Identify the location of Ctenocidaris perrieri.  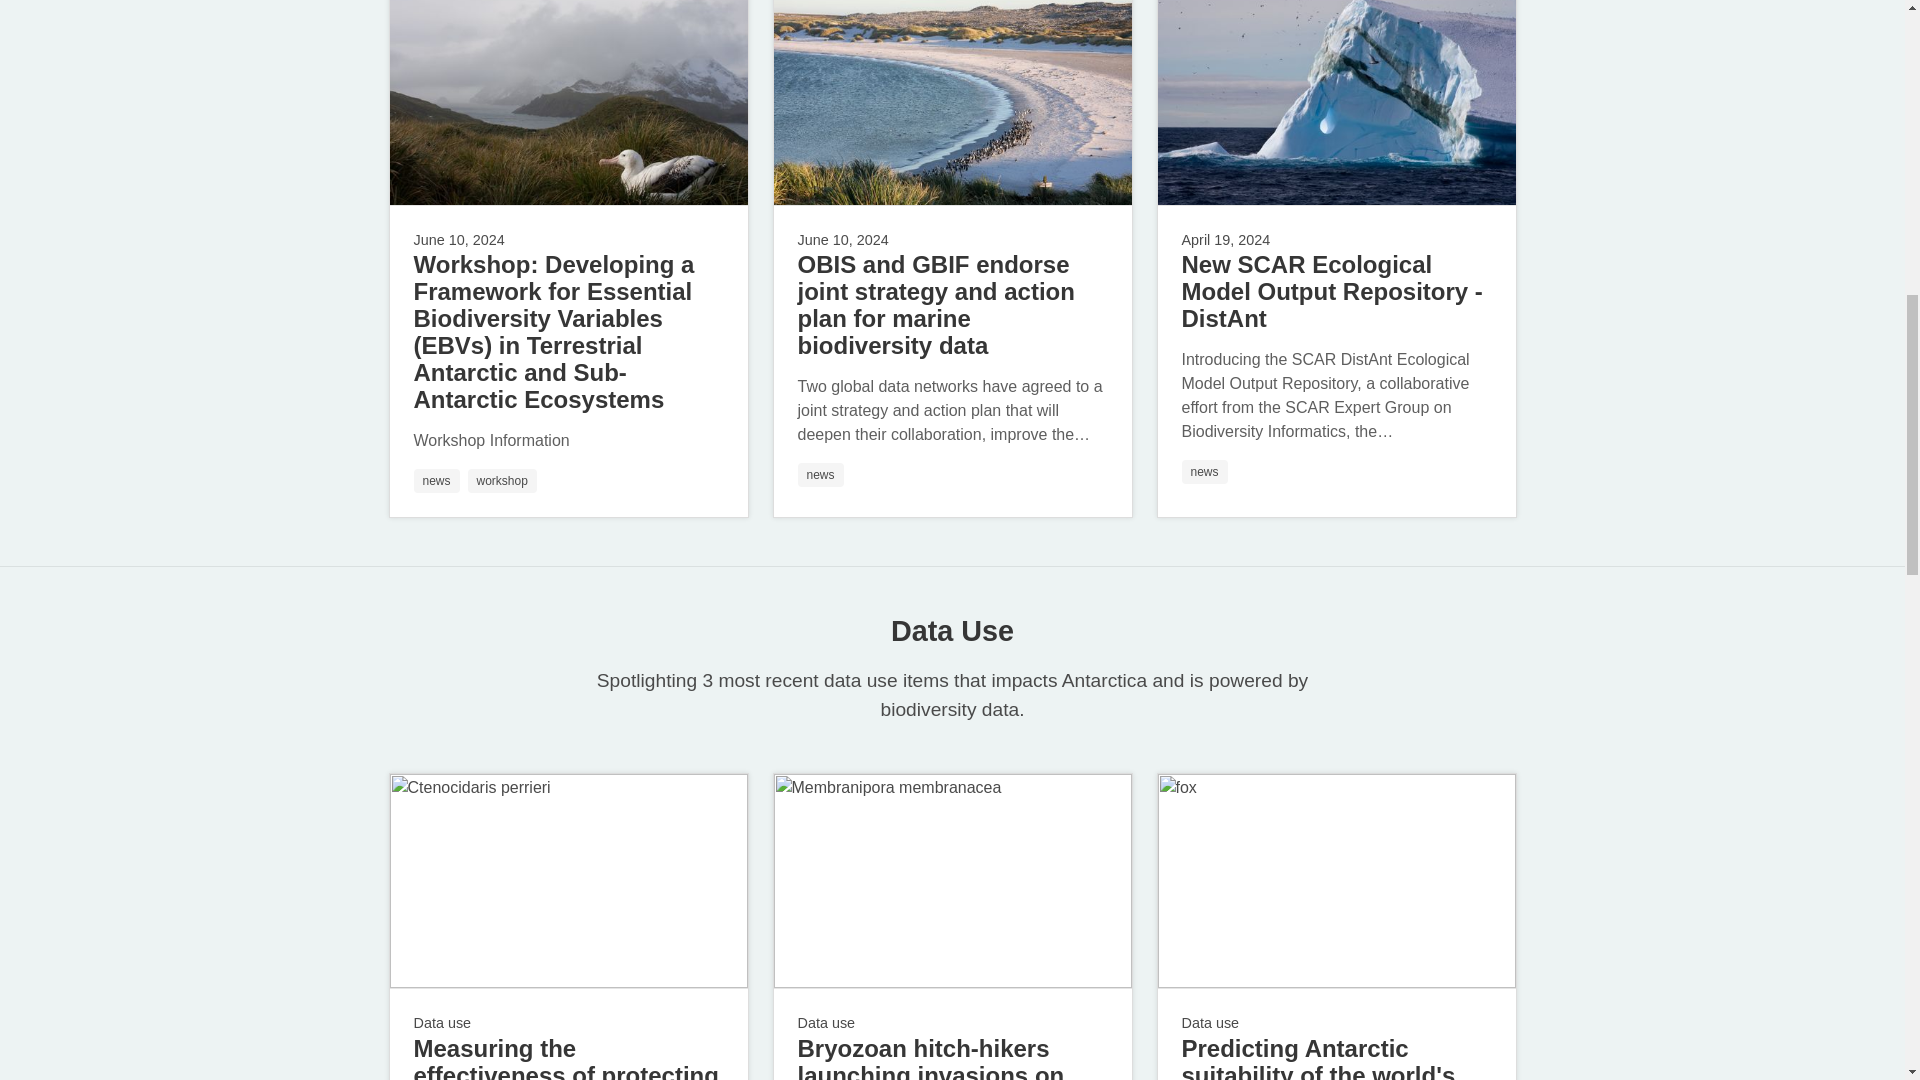
(568, 882).